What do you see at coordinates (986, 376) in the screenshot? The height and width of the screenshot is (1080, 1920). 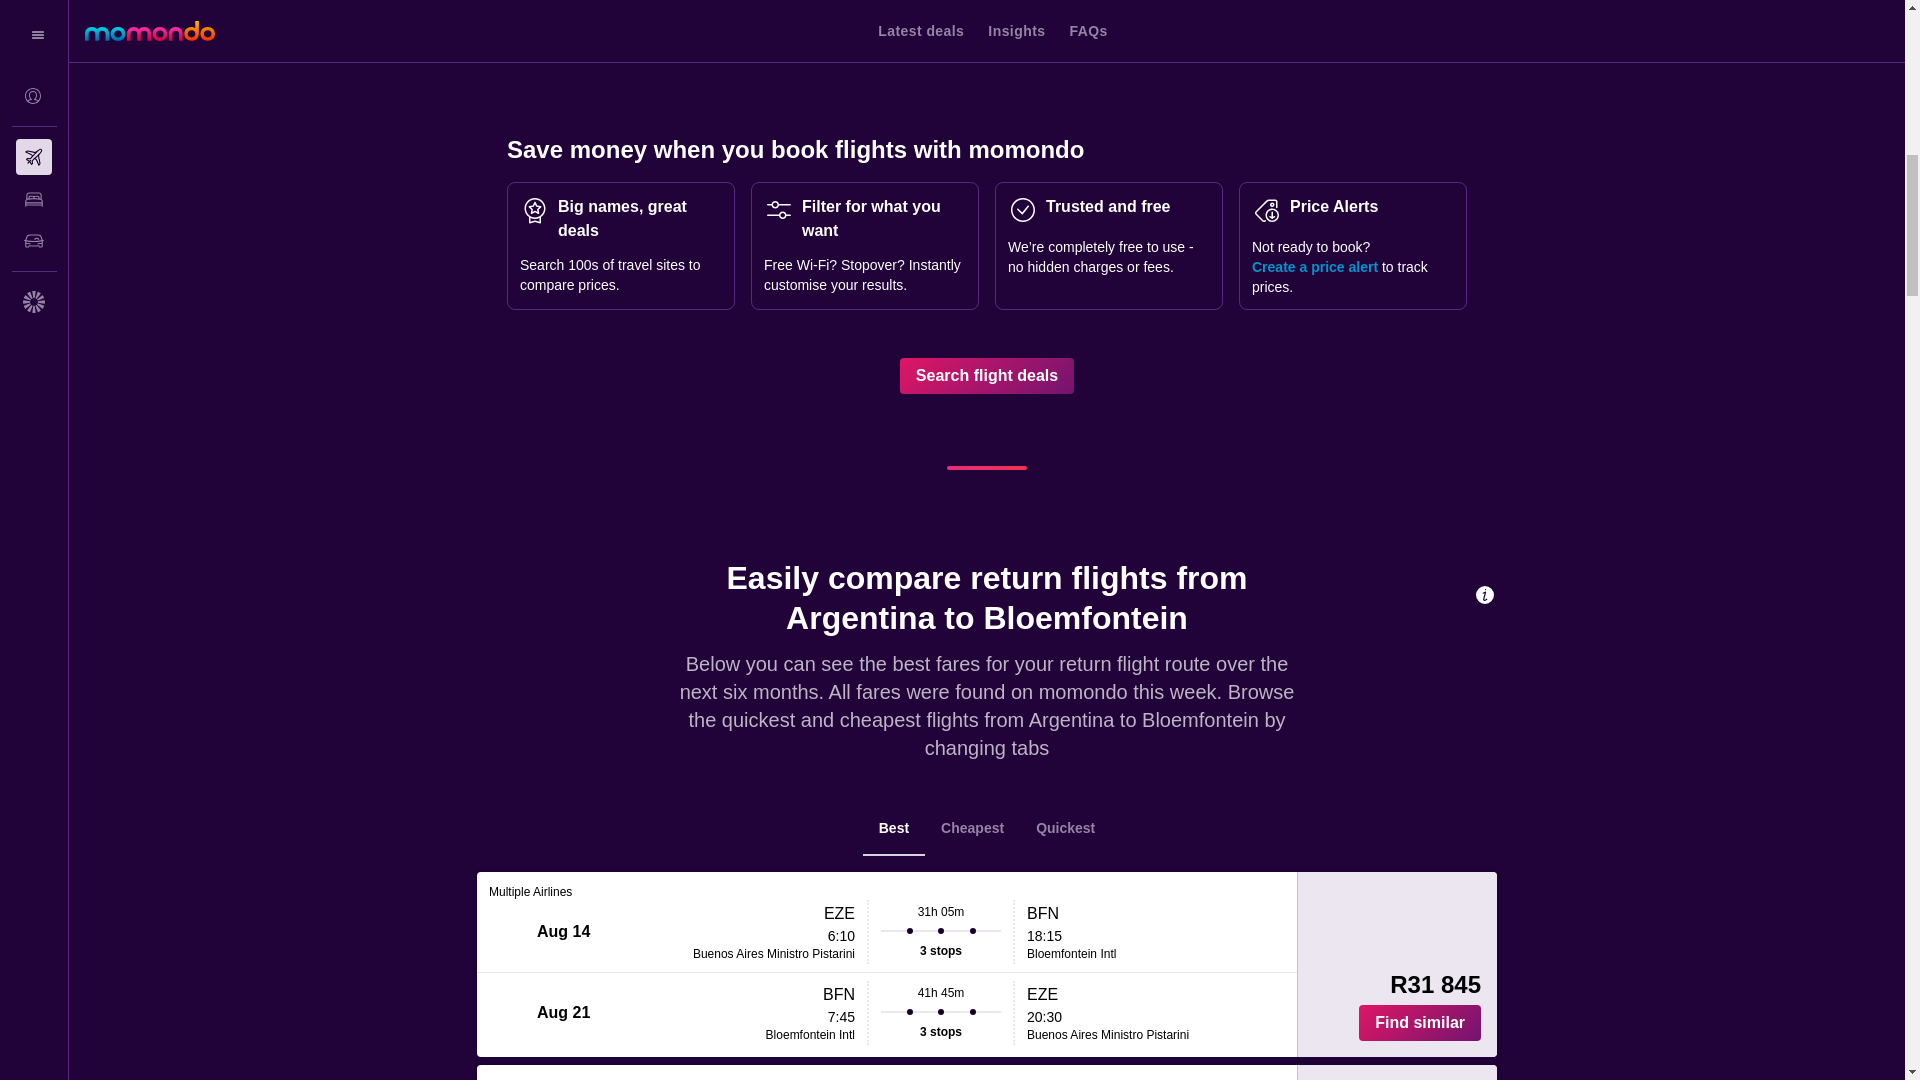 I see `Search flight deals` at bounding box center [986, 376].